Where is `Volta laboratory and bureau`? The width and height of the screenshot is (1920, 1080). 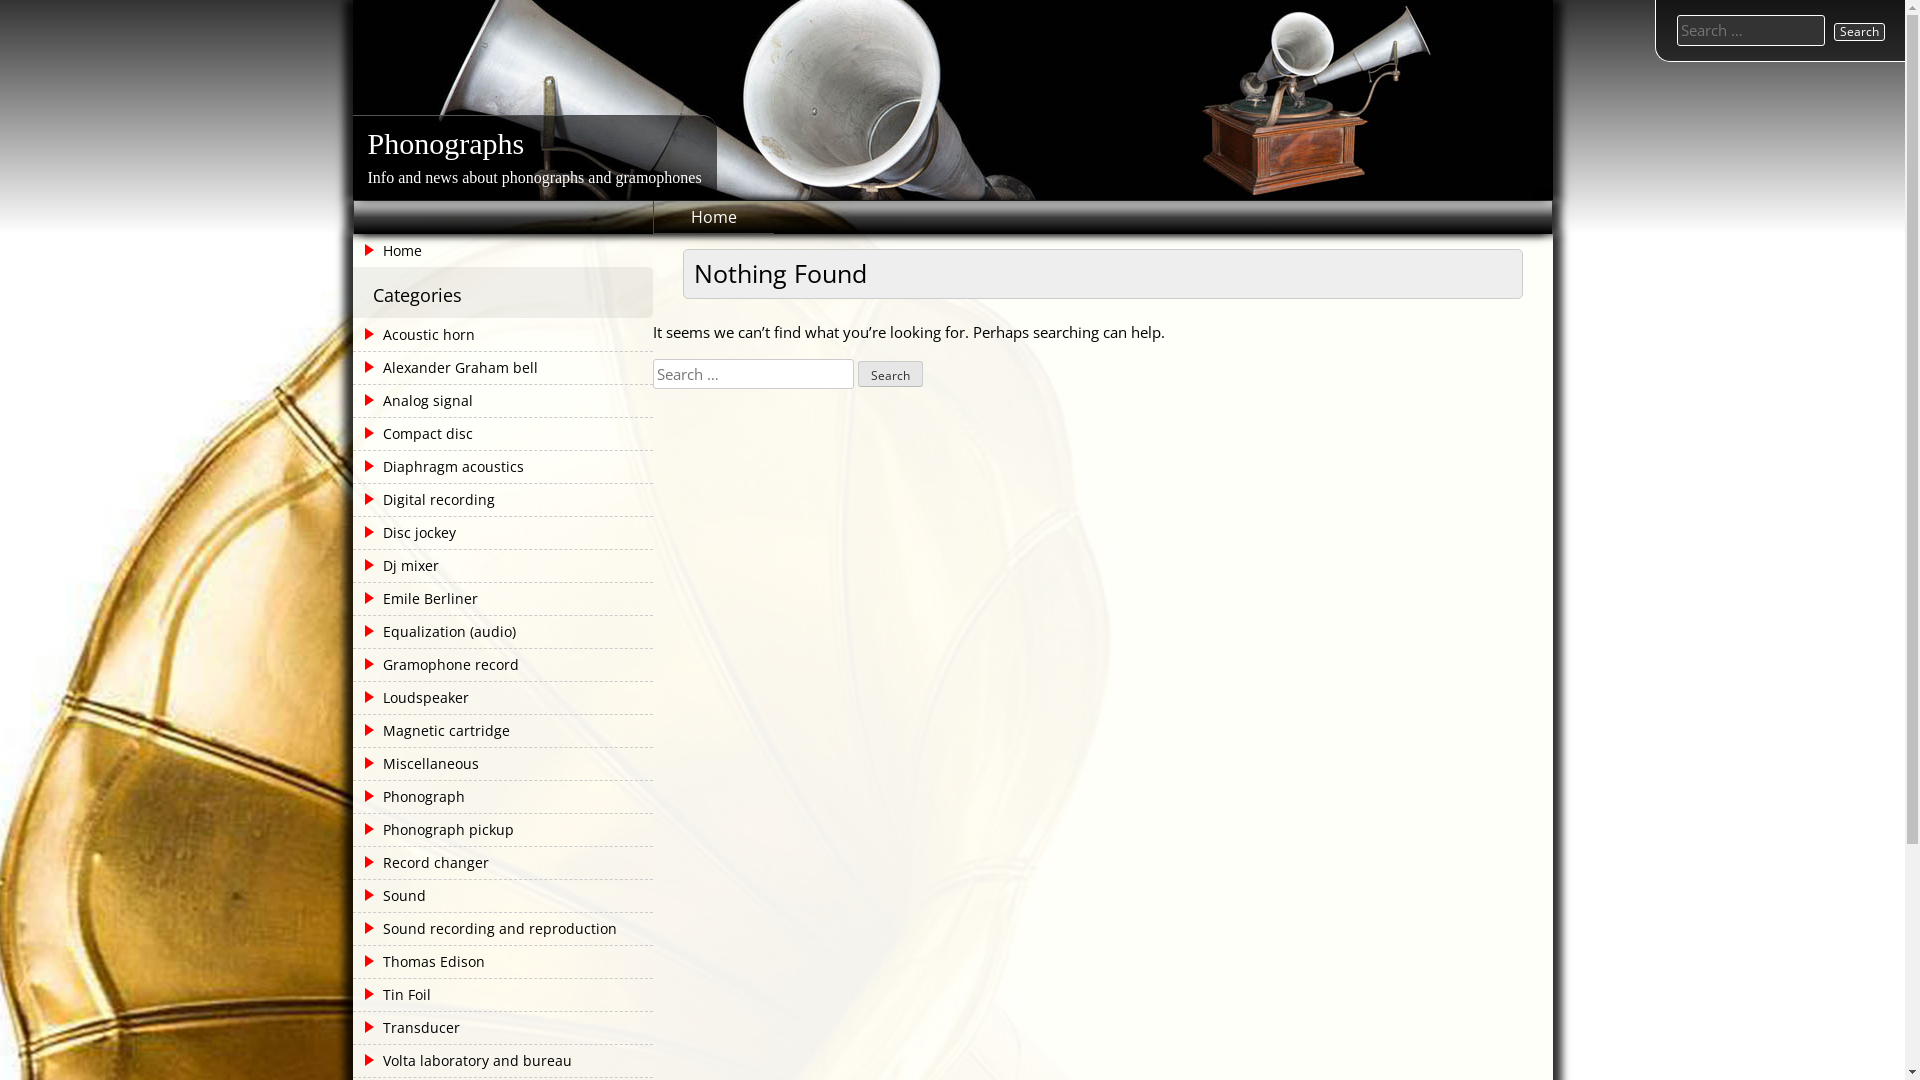 Volta laboratory and bureau is located at coordinates (464, 1061).